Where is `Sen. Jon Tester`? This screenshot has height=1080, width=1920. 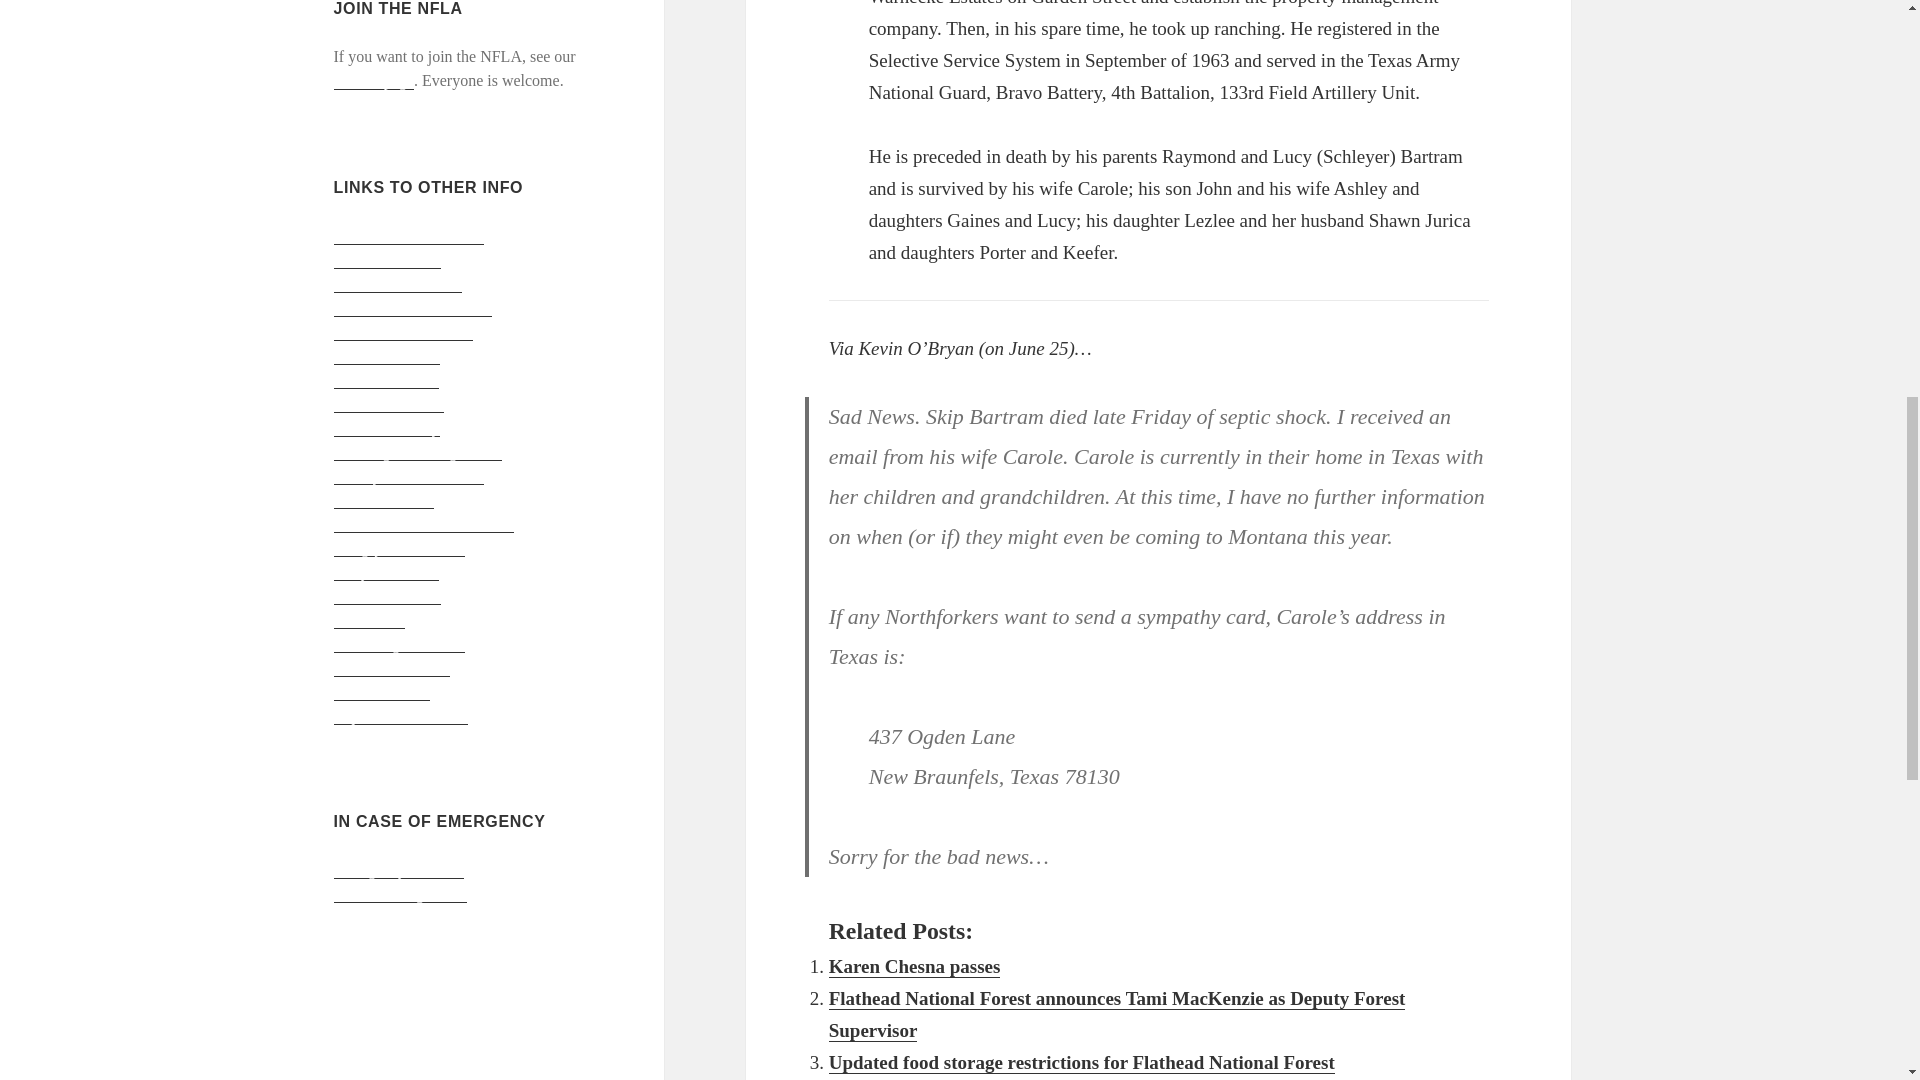 Sen. Jon Tester is located at coordinates (382, 691).